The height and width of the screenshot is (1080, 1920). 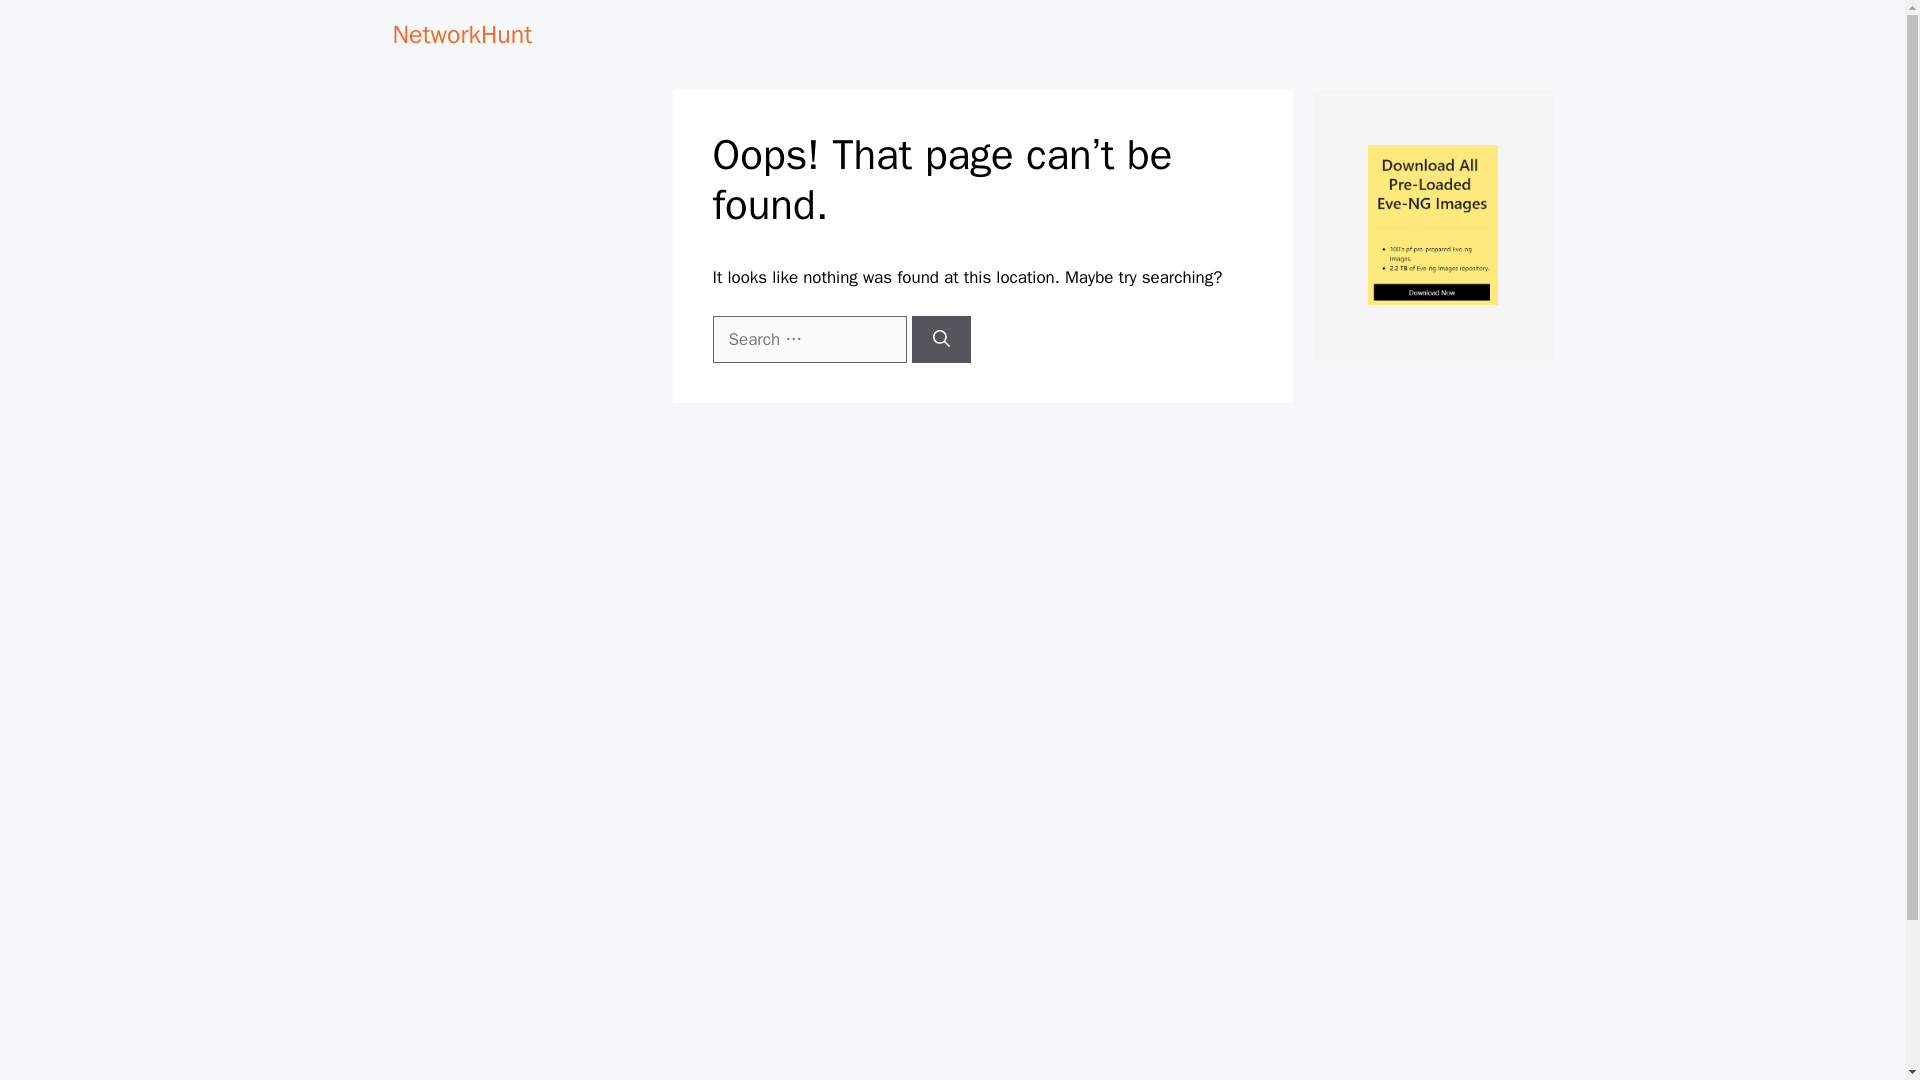 What do you see at coordinates (461, 34) in the screenshot?
I see `NetworkHunt` at bounding box center [461, 34].